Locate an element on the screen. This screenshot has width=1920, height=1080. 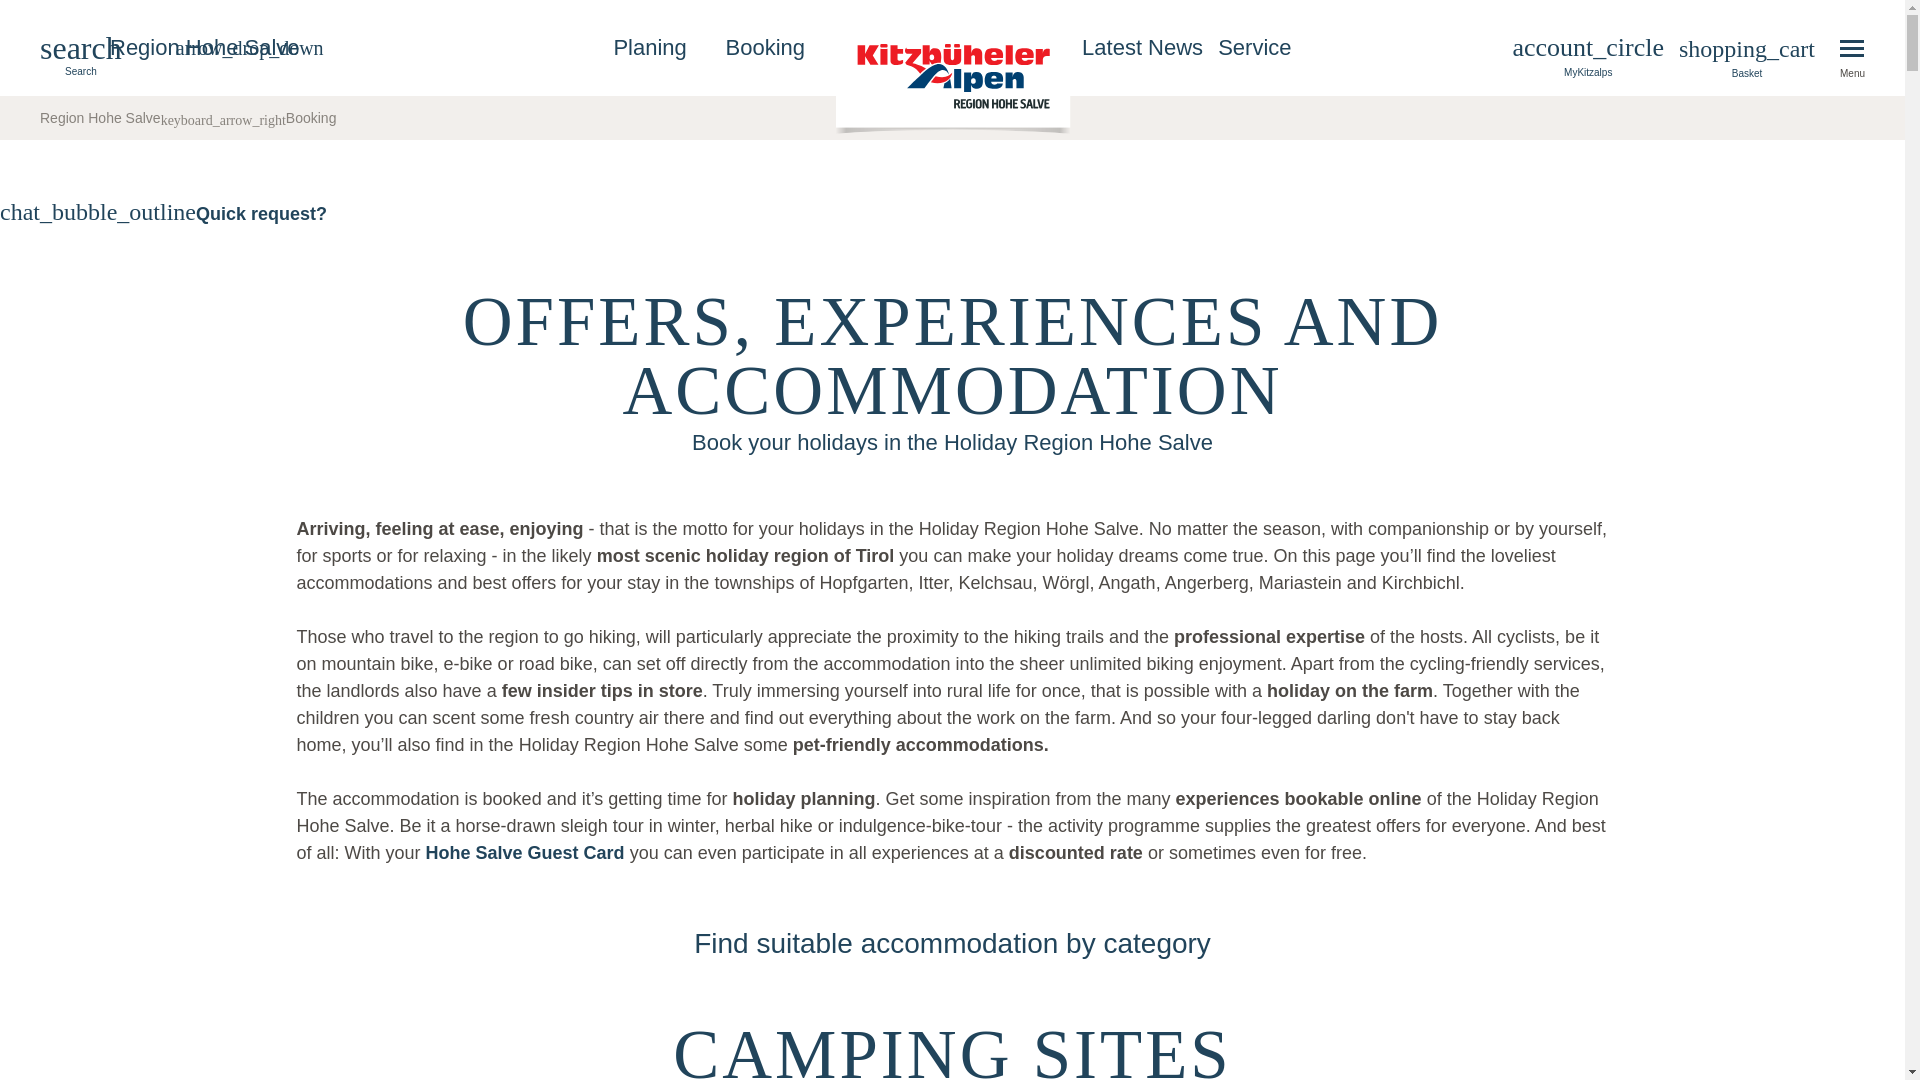
Latest News is located at coordinates (1139, 48).